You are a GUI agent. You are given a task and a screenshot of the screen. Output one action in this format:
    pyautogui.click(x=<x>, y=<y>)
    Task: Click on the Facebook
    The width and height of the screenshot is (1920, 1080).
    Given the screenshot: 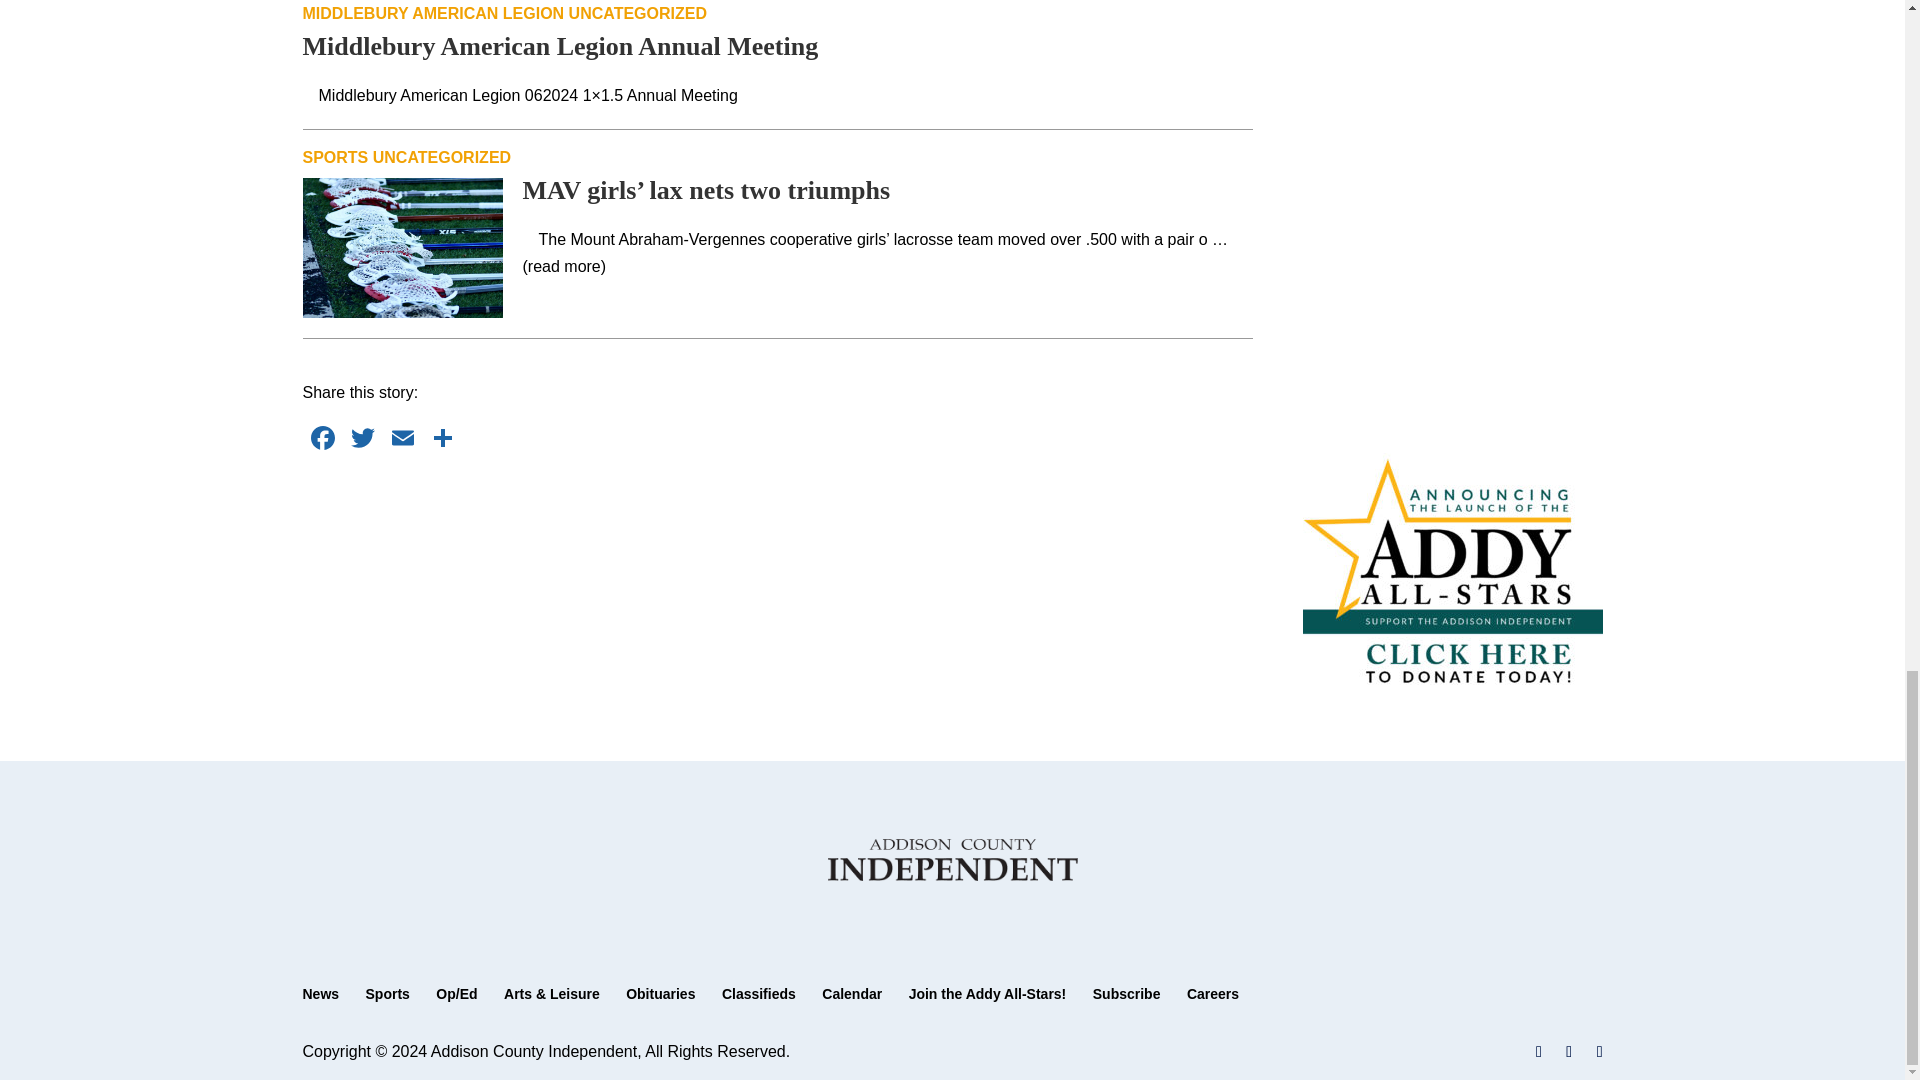 What is the action you would take?
    pyautogui.click(x=321, y=440)
    